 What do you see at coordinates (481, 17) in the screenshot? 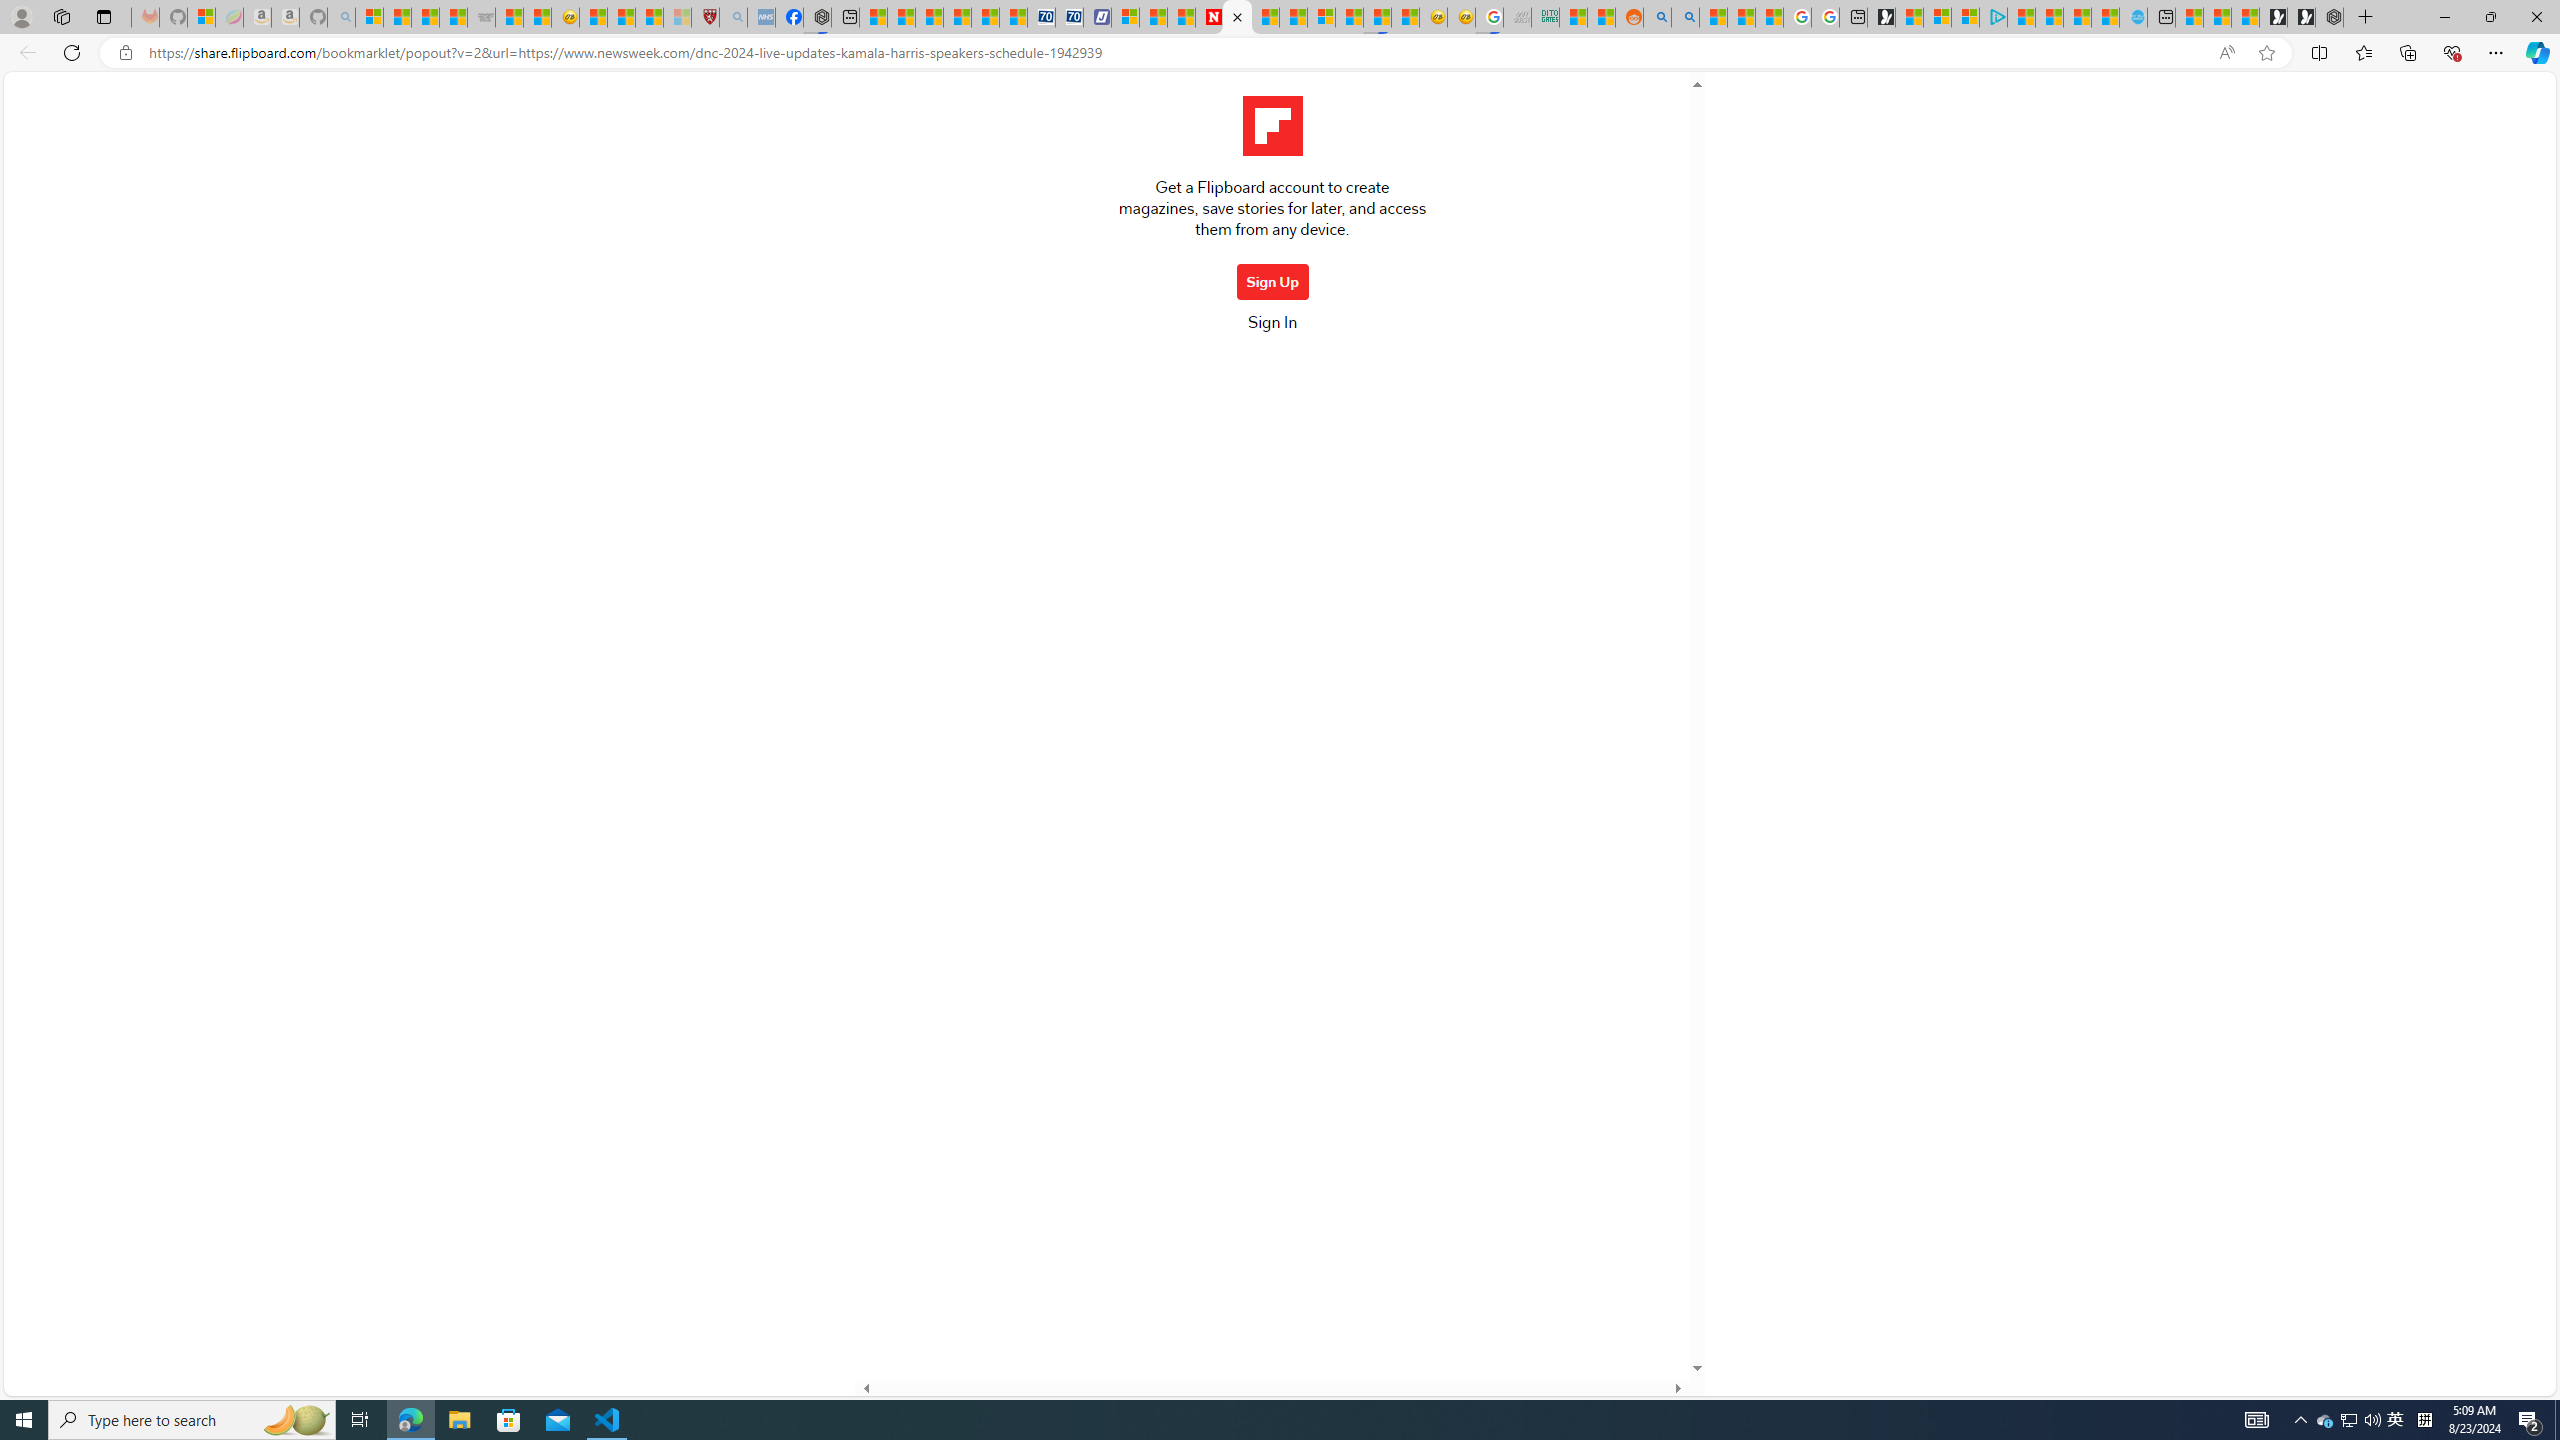
I see `Combat Siege` at bounding box center [481, 17].